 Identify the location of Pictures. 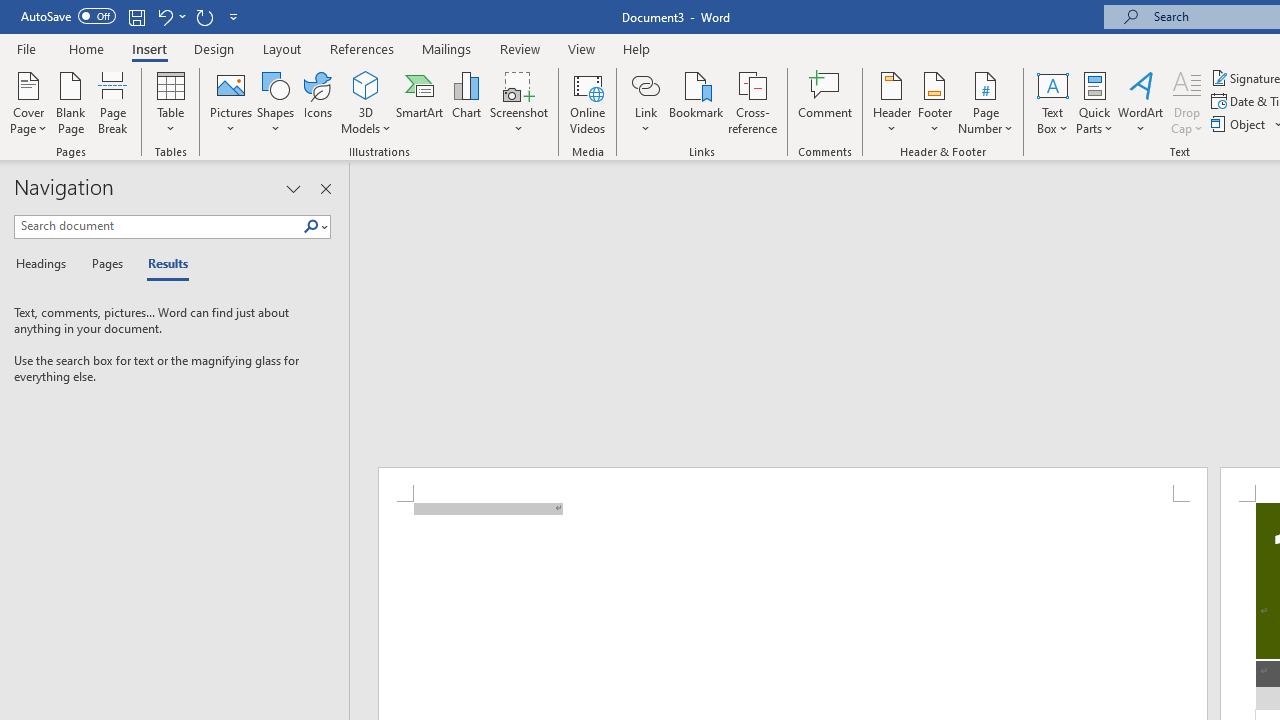
(230, 102).